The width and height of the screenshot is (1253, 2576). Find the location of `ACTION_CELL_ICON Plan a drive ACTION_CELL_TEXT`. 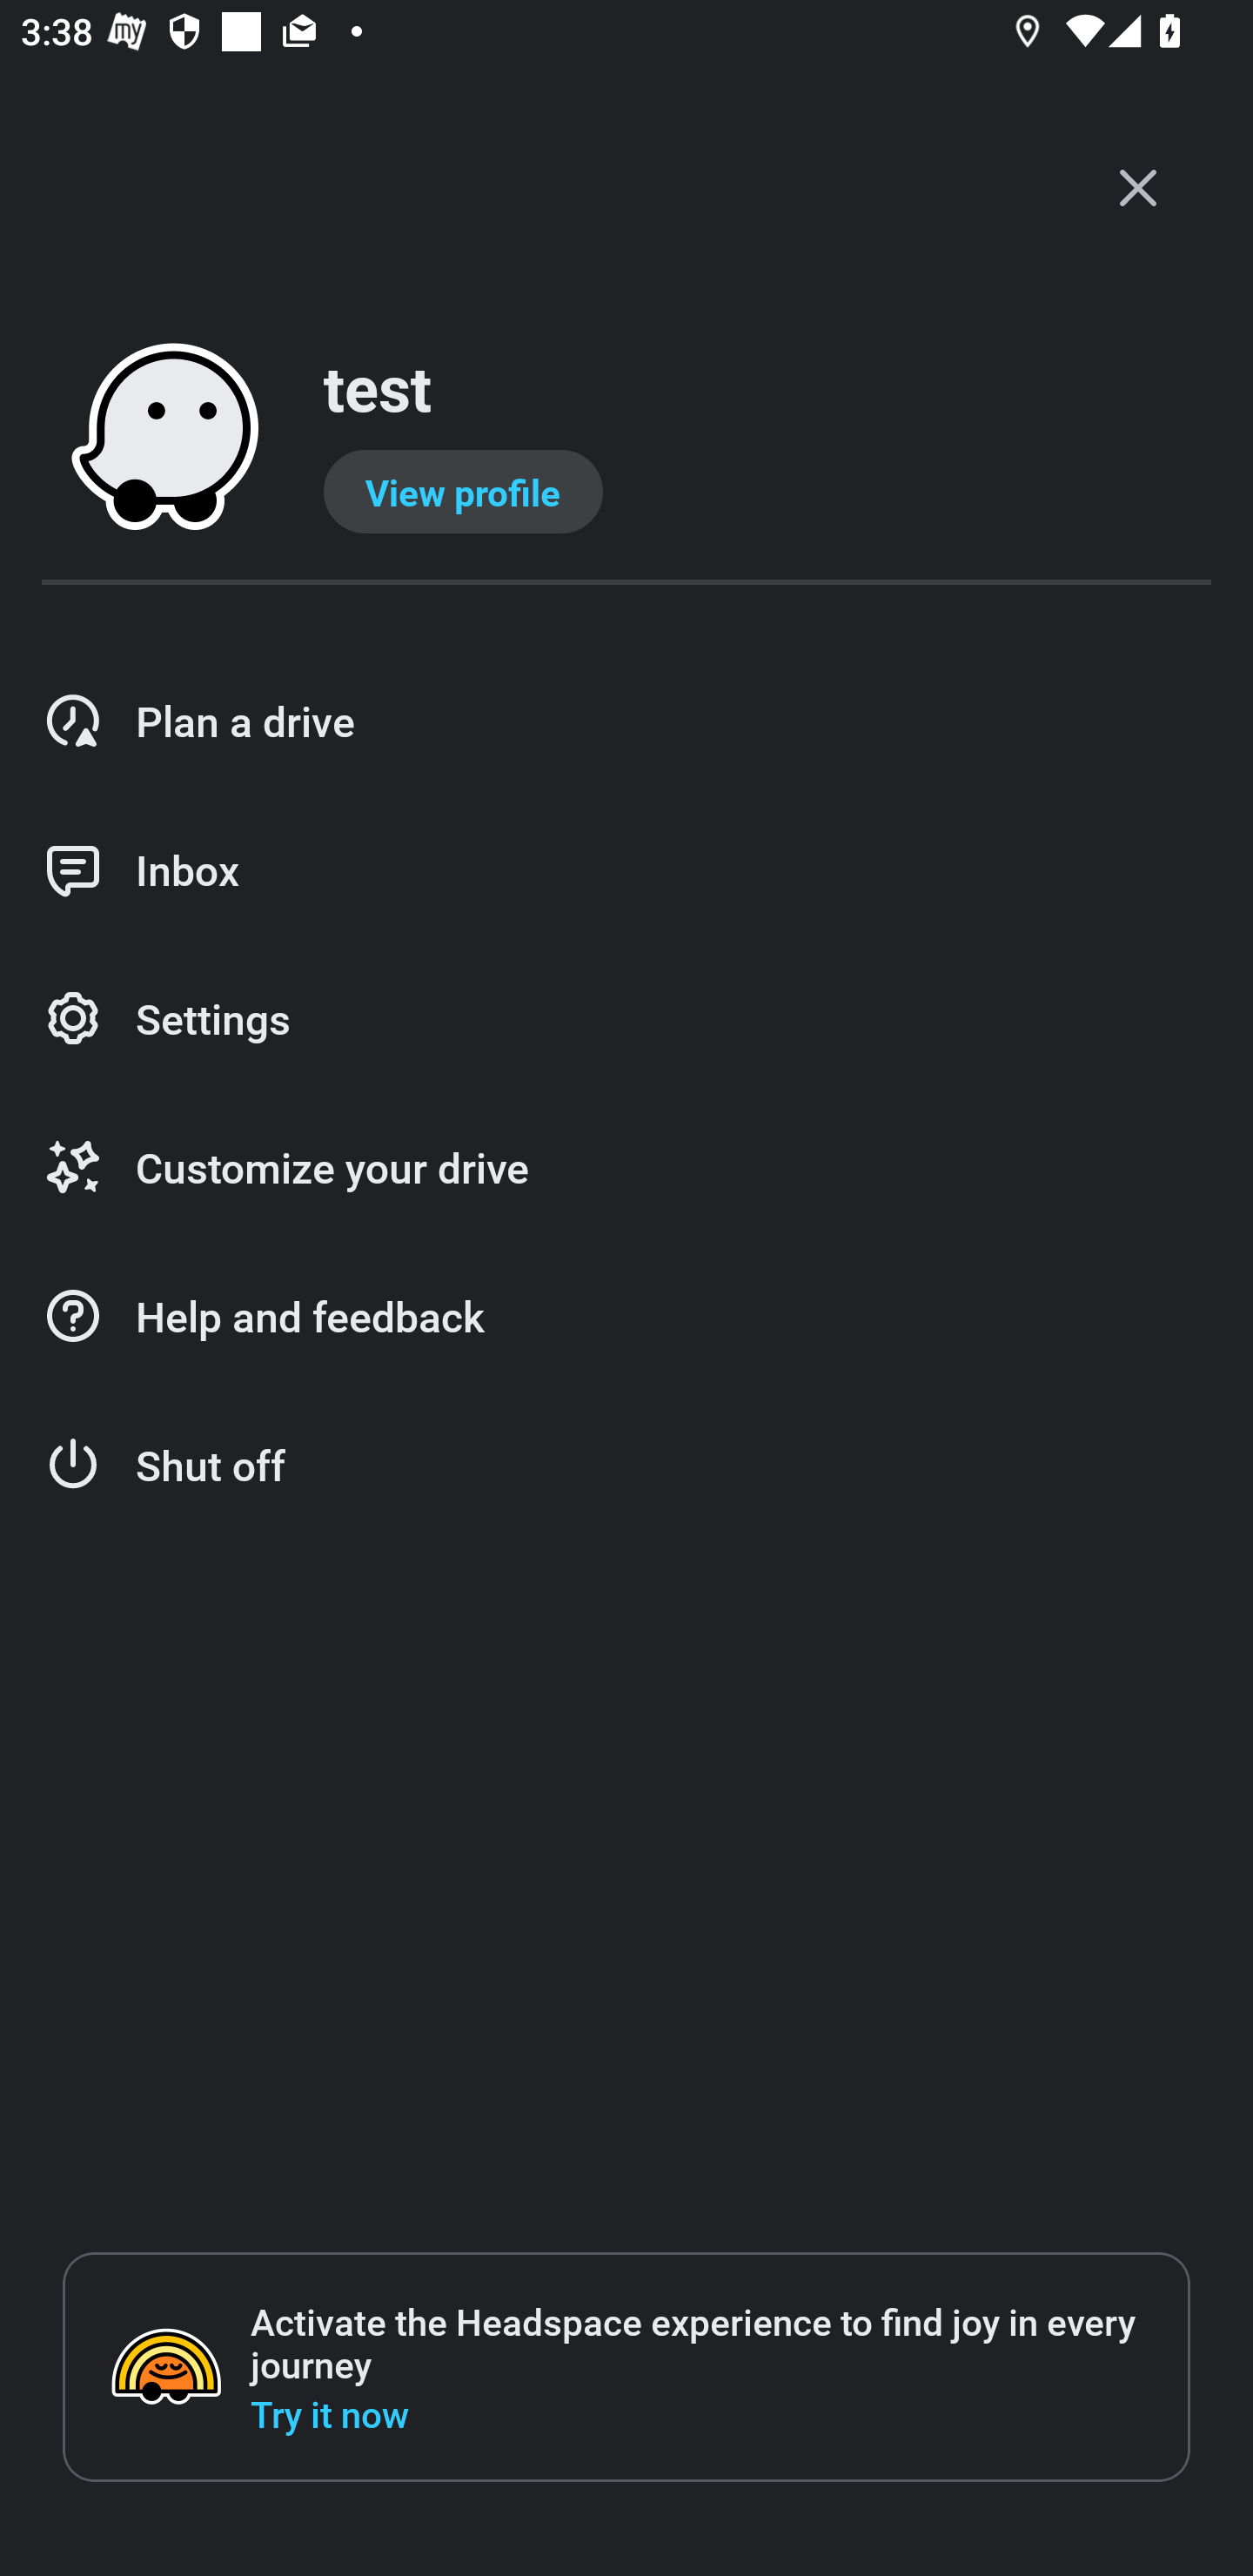

ACTION_CELL_ICON Plan a drive ACTION_CELL_TEXT is located at coordinates (626, 721).